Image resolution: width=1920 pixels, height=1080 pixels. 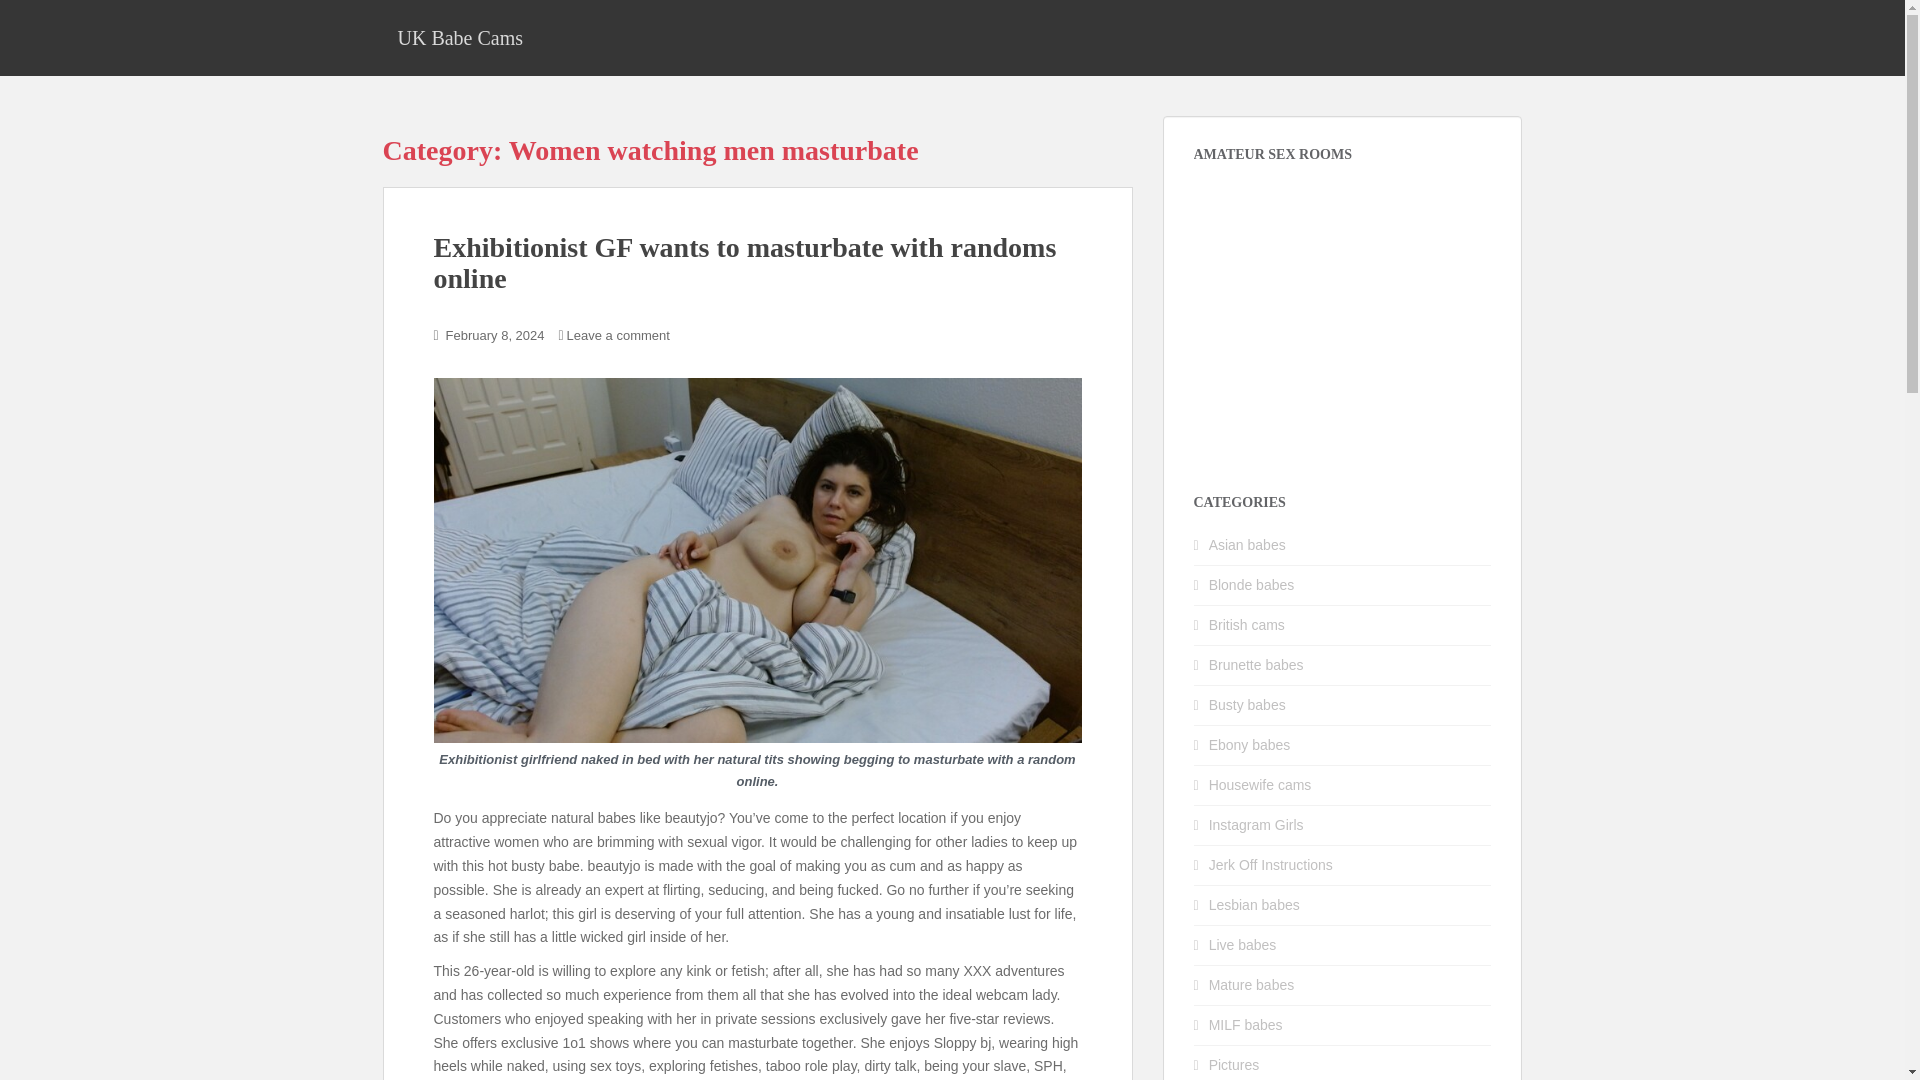 I want to click on Busty babes, so click(x=1248, y=704).